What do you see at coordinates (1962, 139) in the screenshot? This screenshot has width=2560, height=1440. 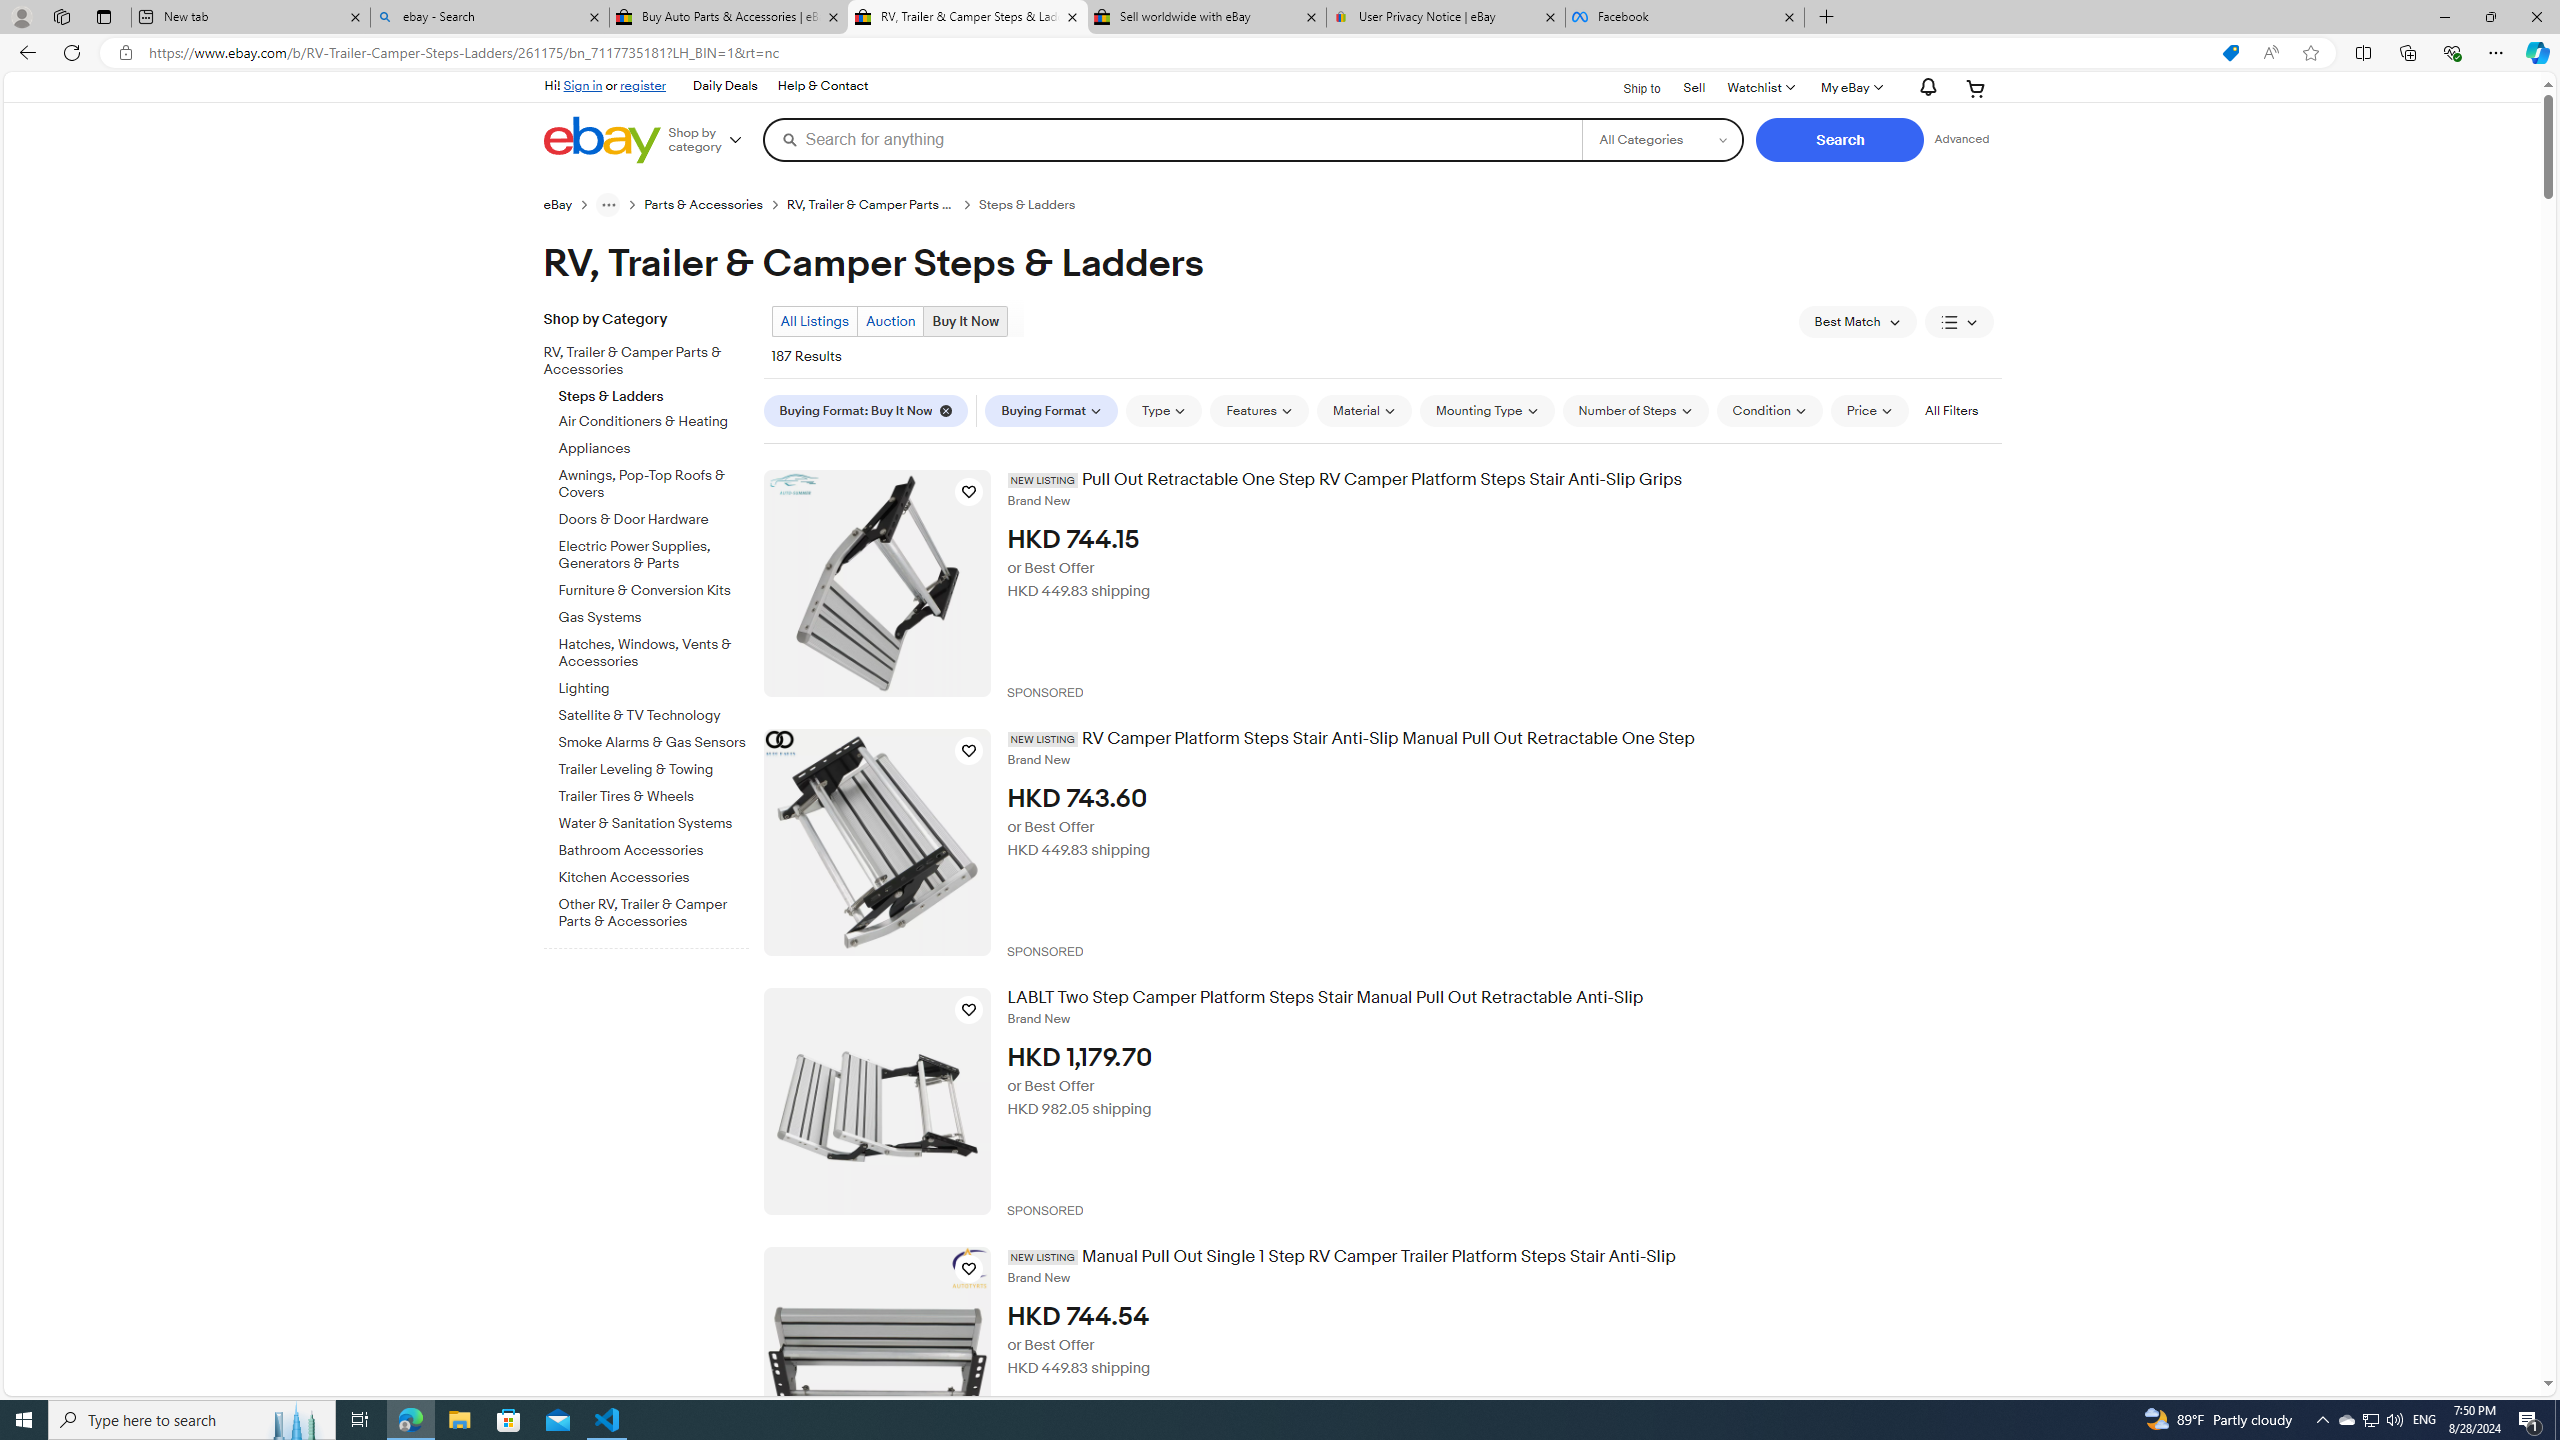 I see `Advanced Search` at bounding box center [1962, 139].